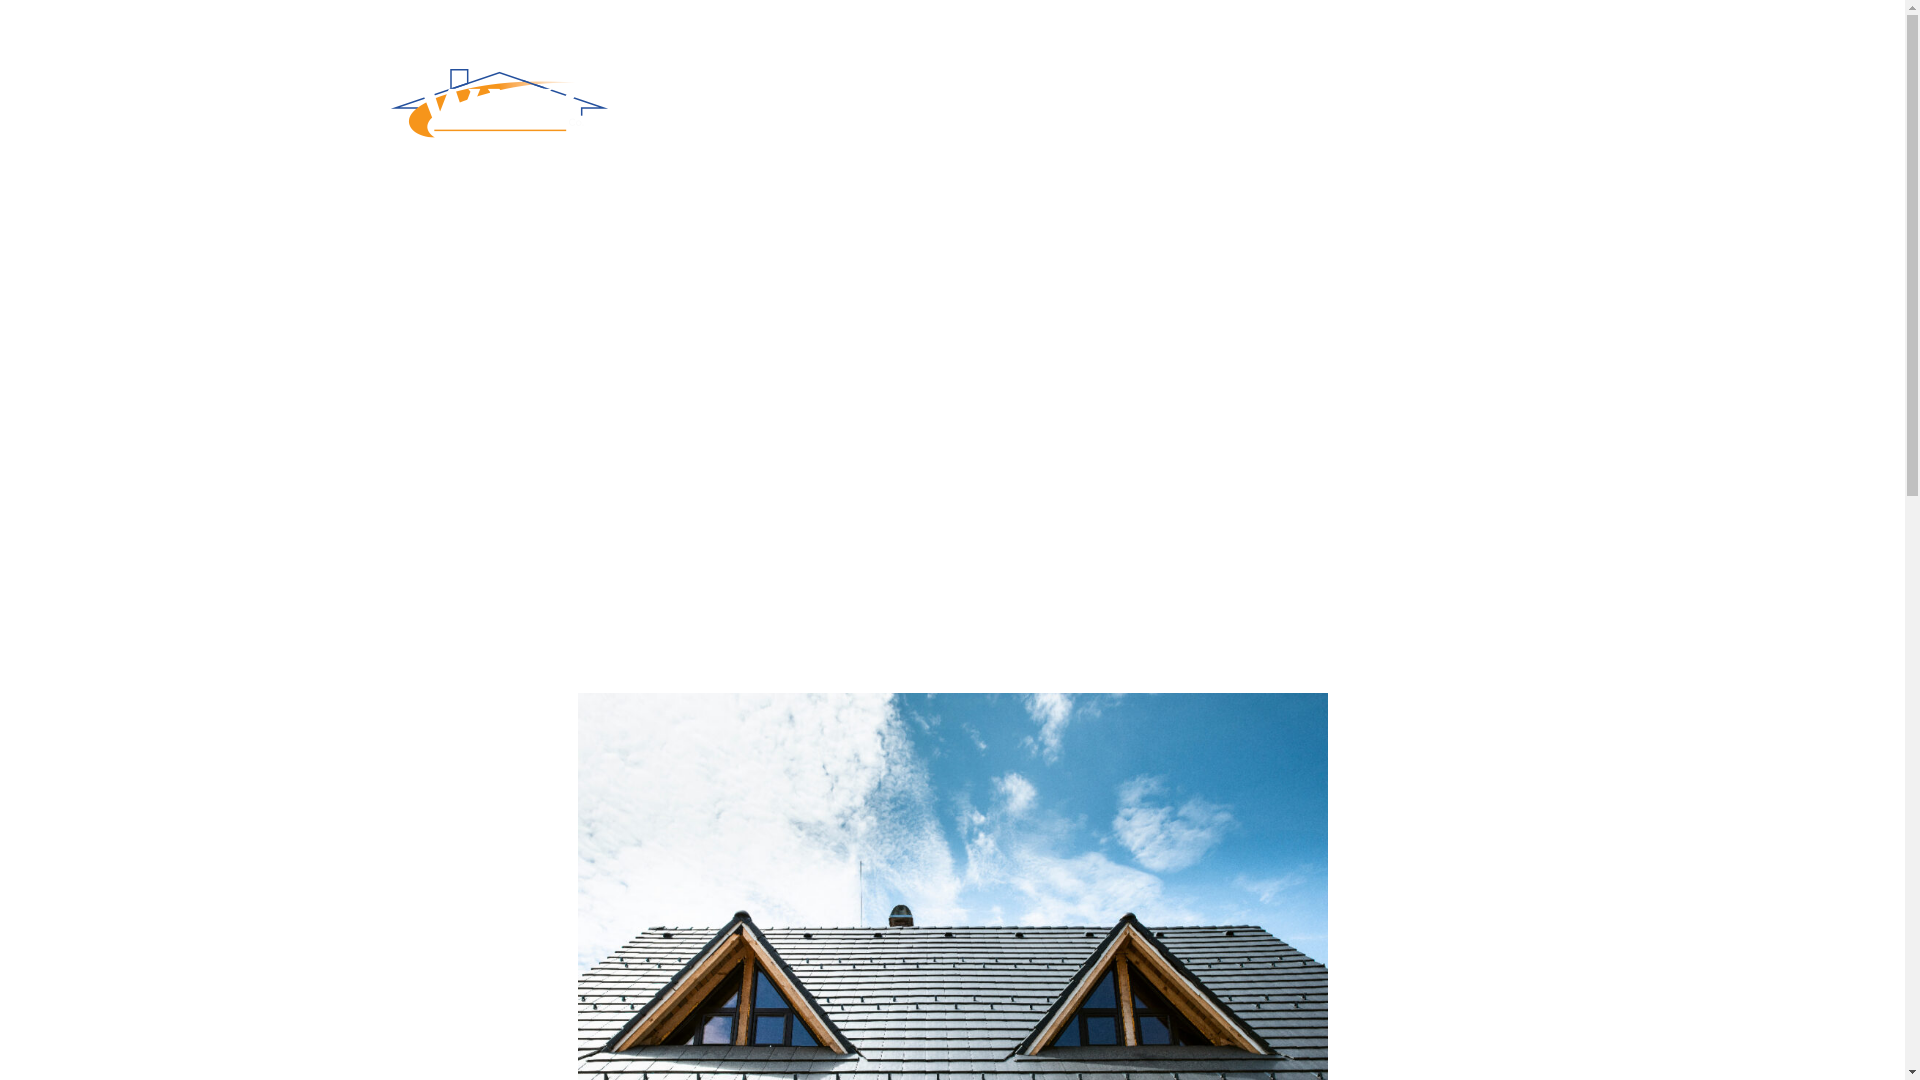  I want to click on Financing, so click(1162, 94).